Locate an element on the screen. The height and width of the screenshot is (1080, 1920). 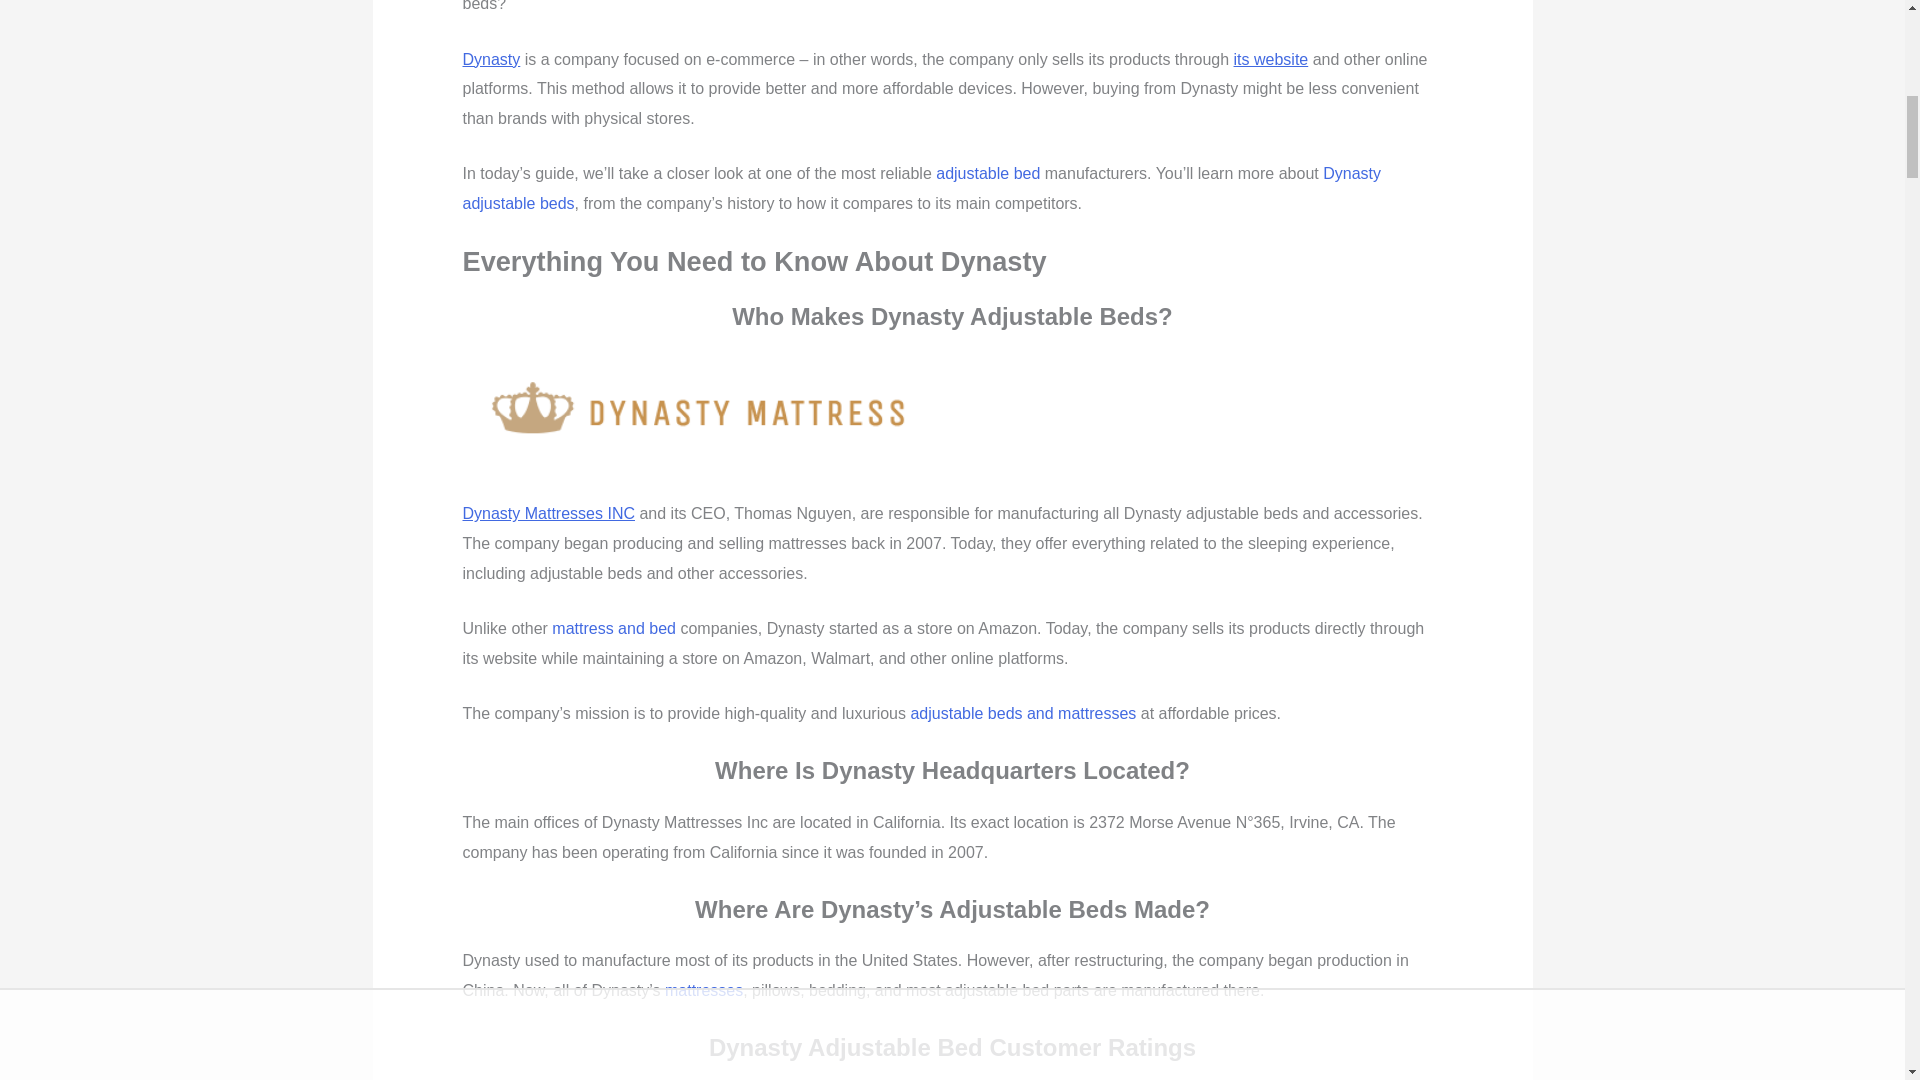
Dynasty mattress is located at coordinates (700, 413).